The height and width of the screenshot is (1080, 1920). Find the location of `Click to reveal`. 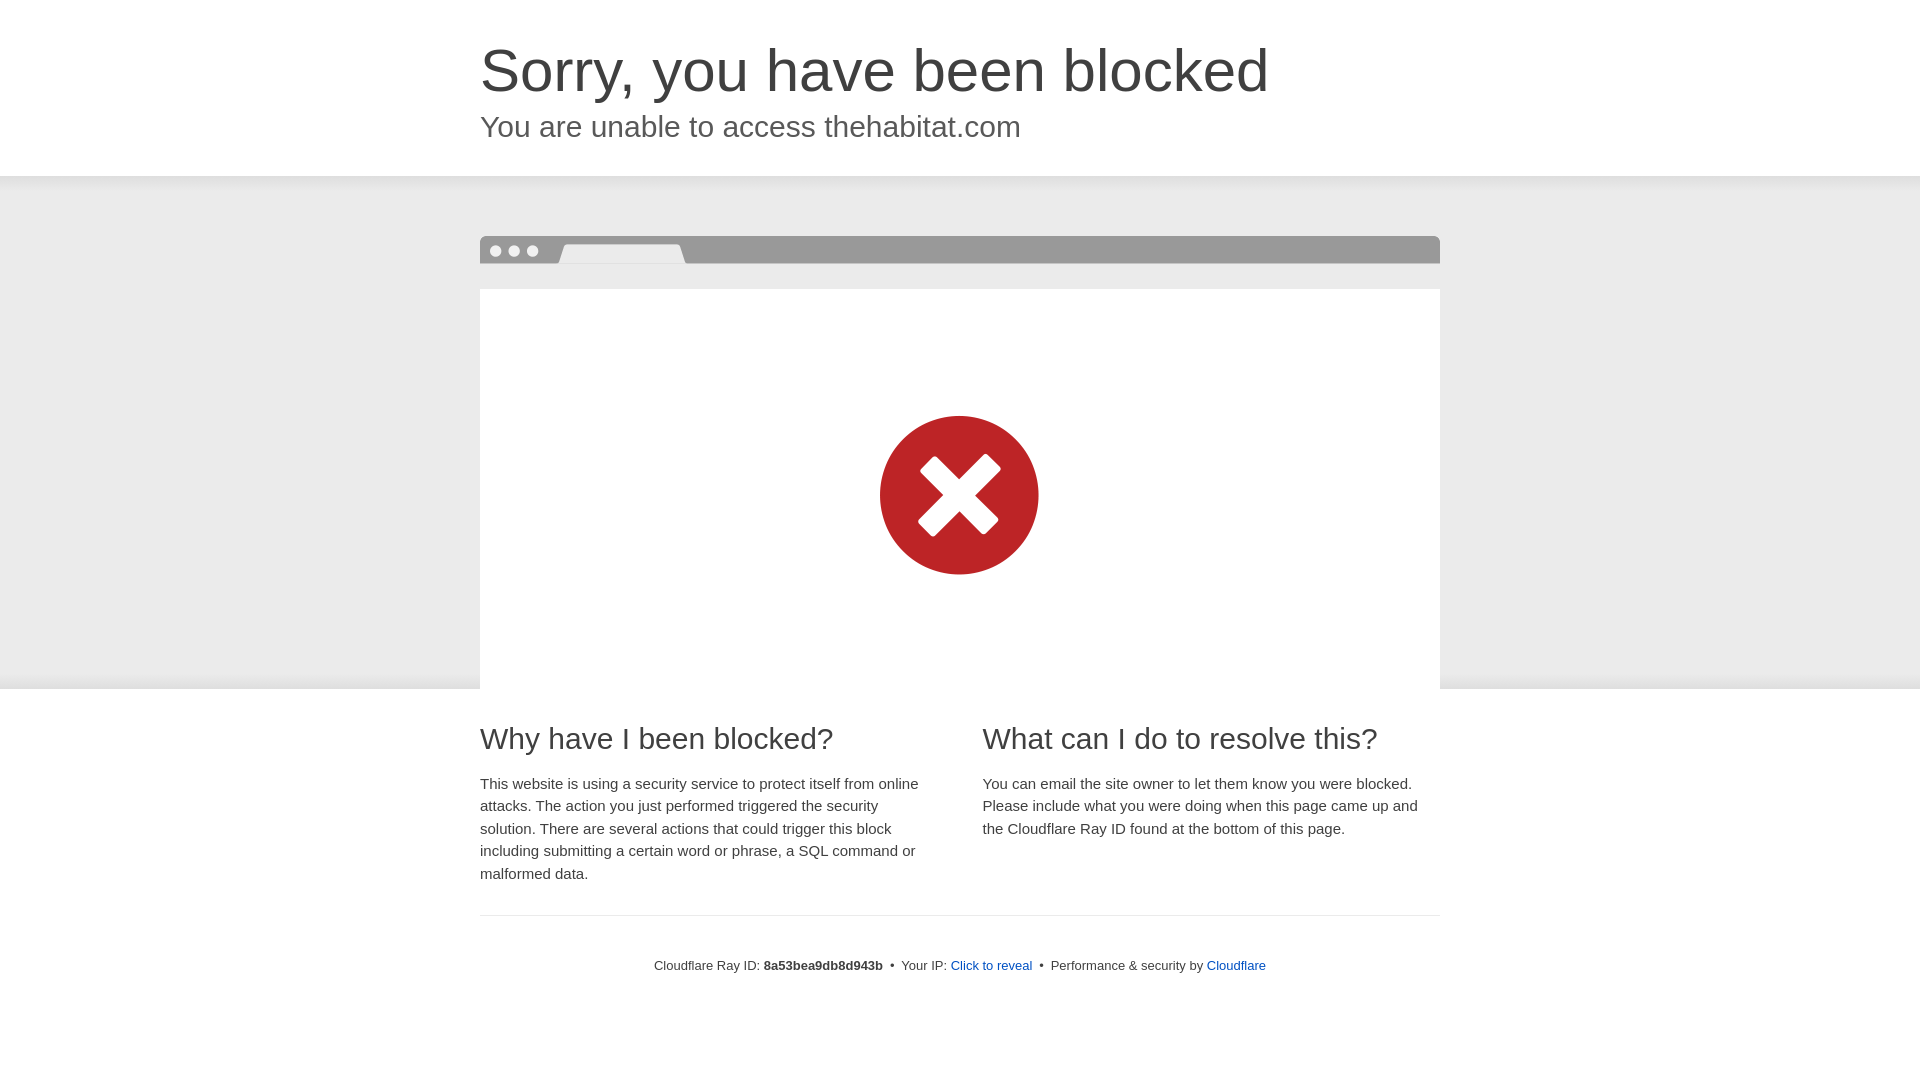

Click to reveal is located at coordinates (991, 966).